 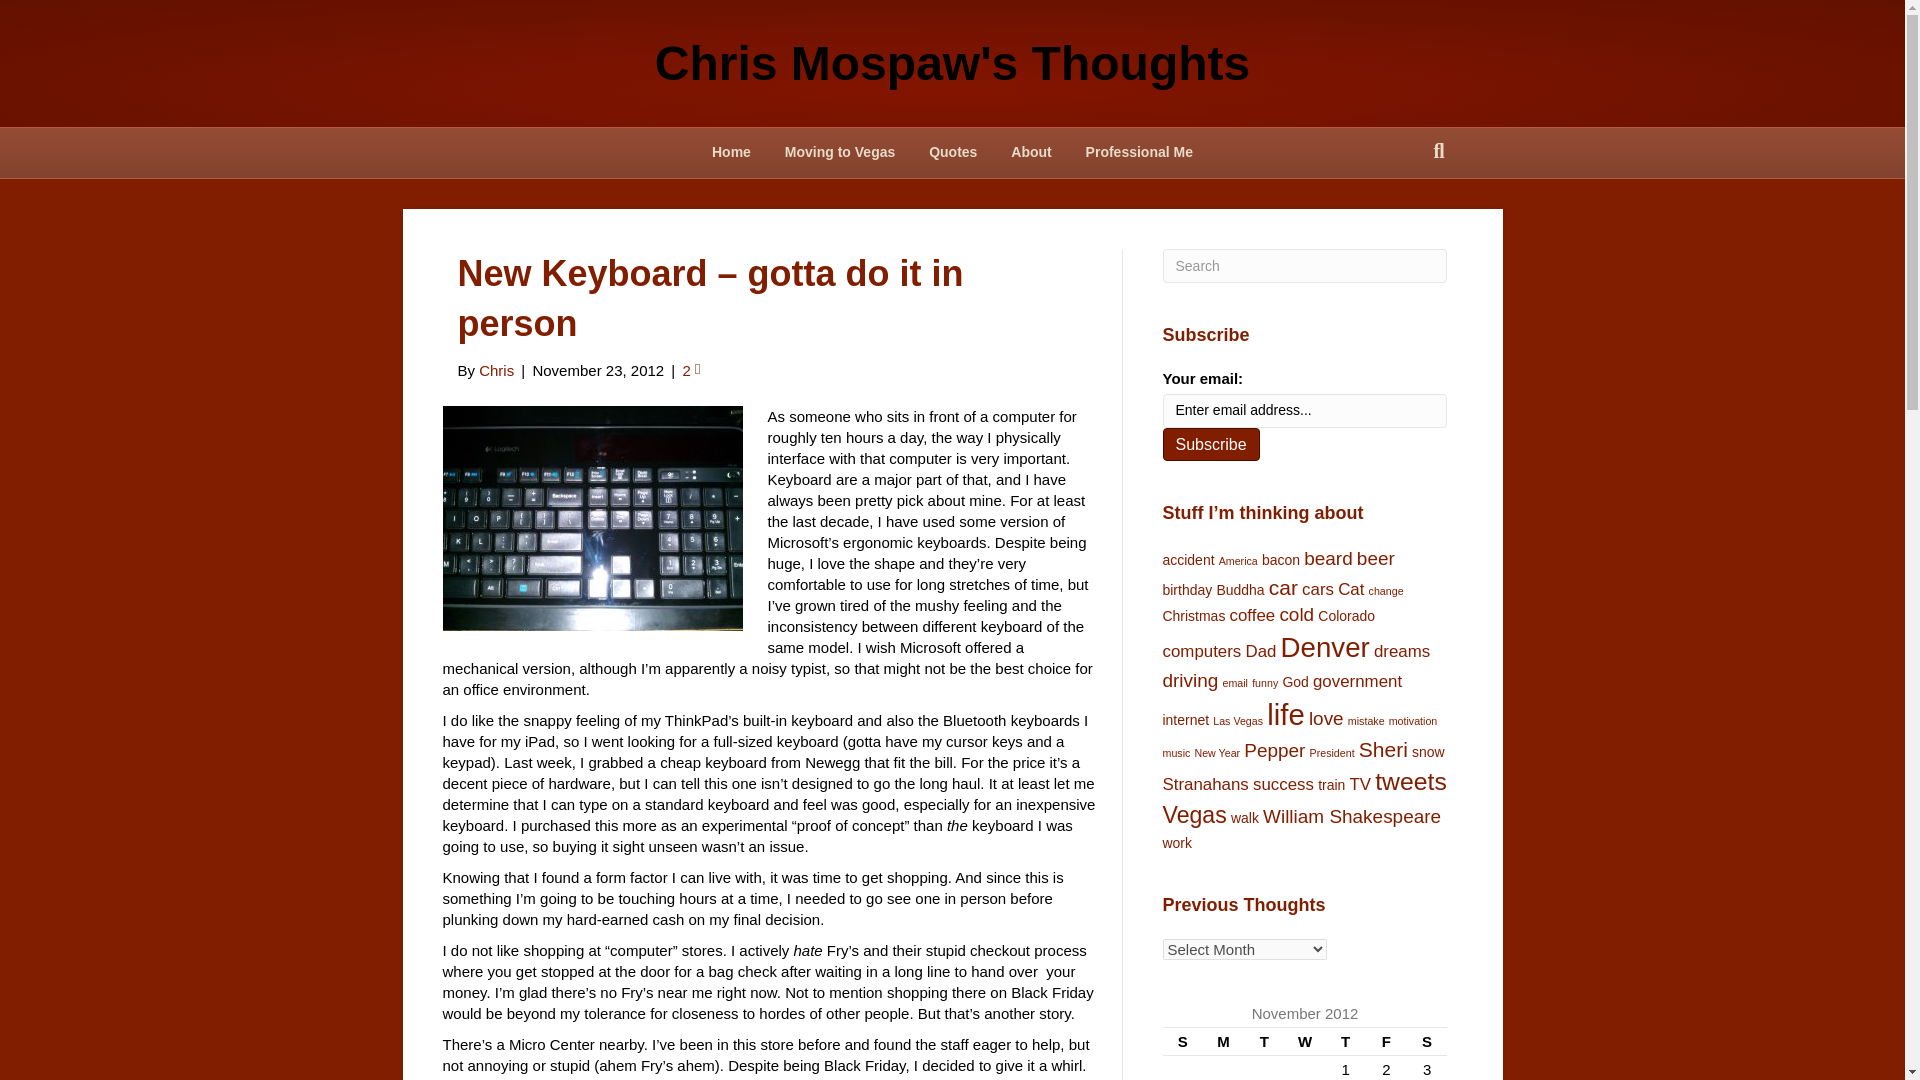 What do you see at coordinates (731, 153) in the screenshot?
I see `Home` at bounding box center [731, 153].